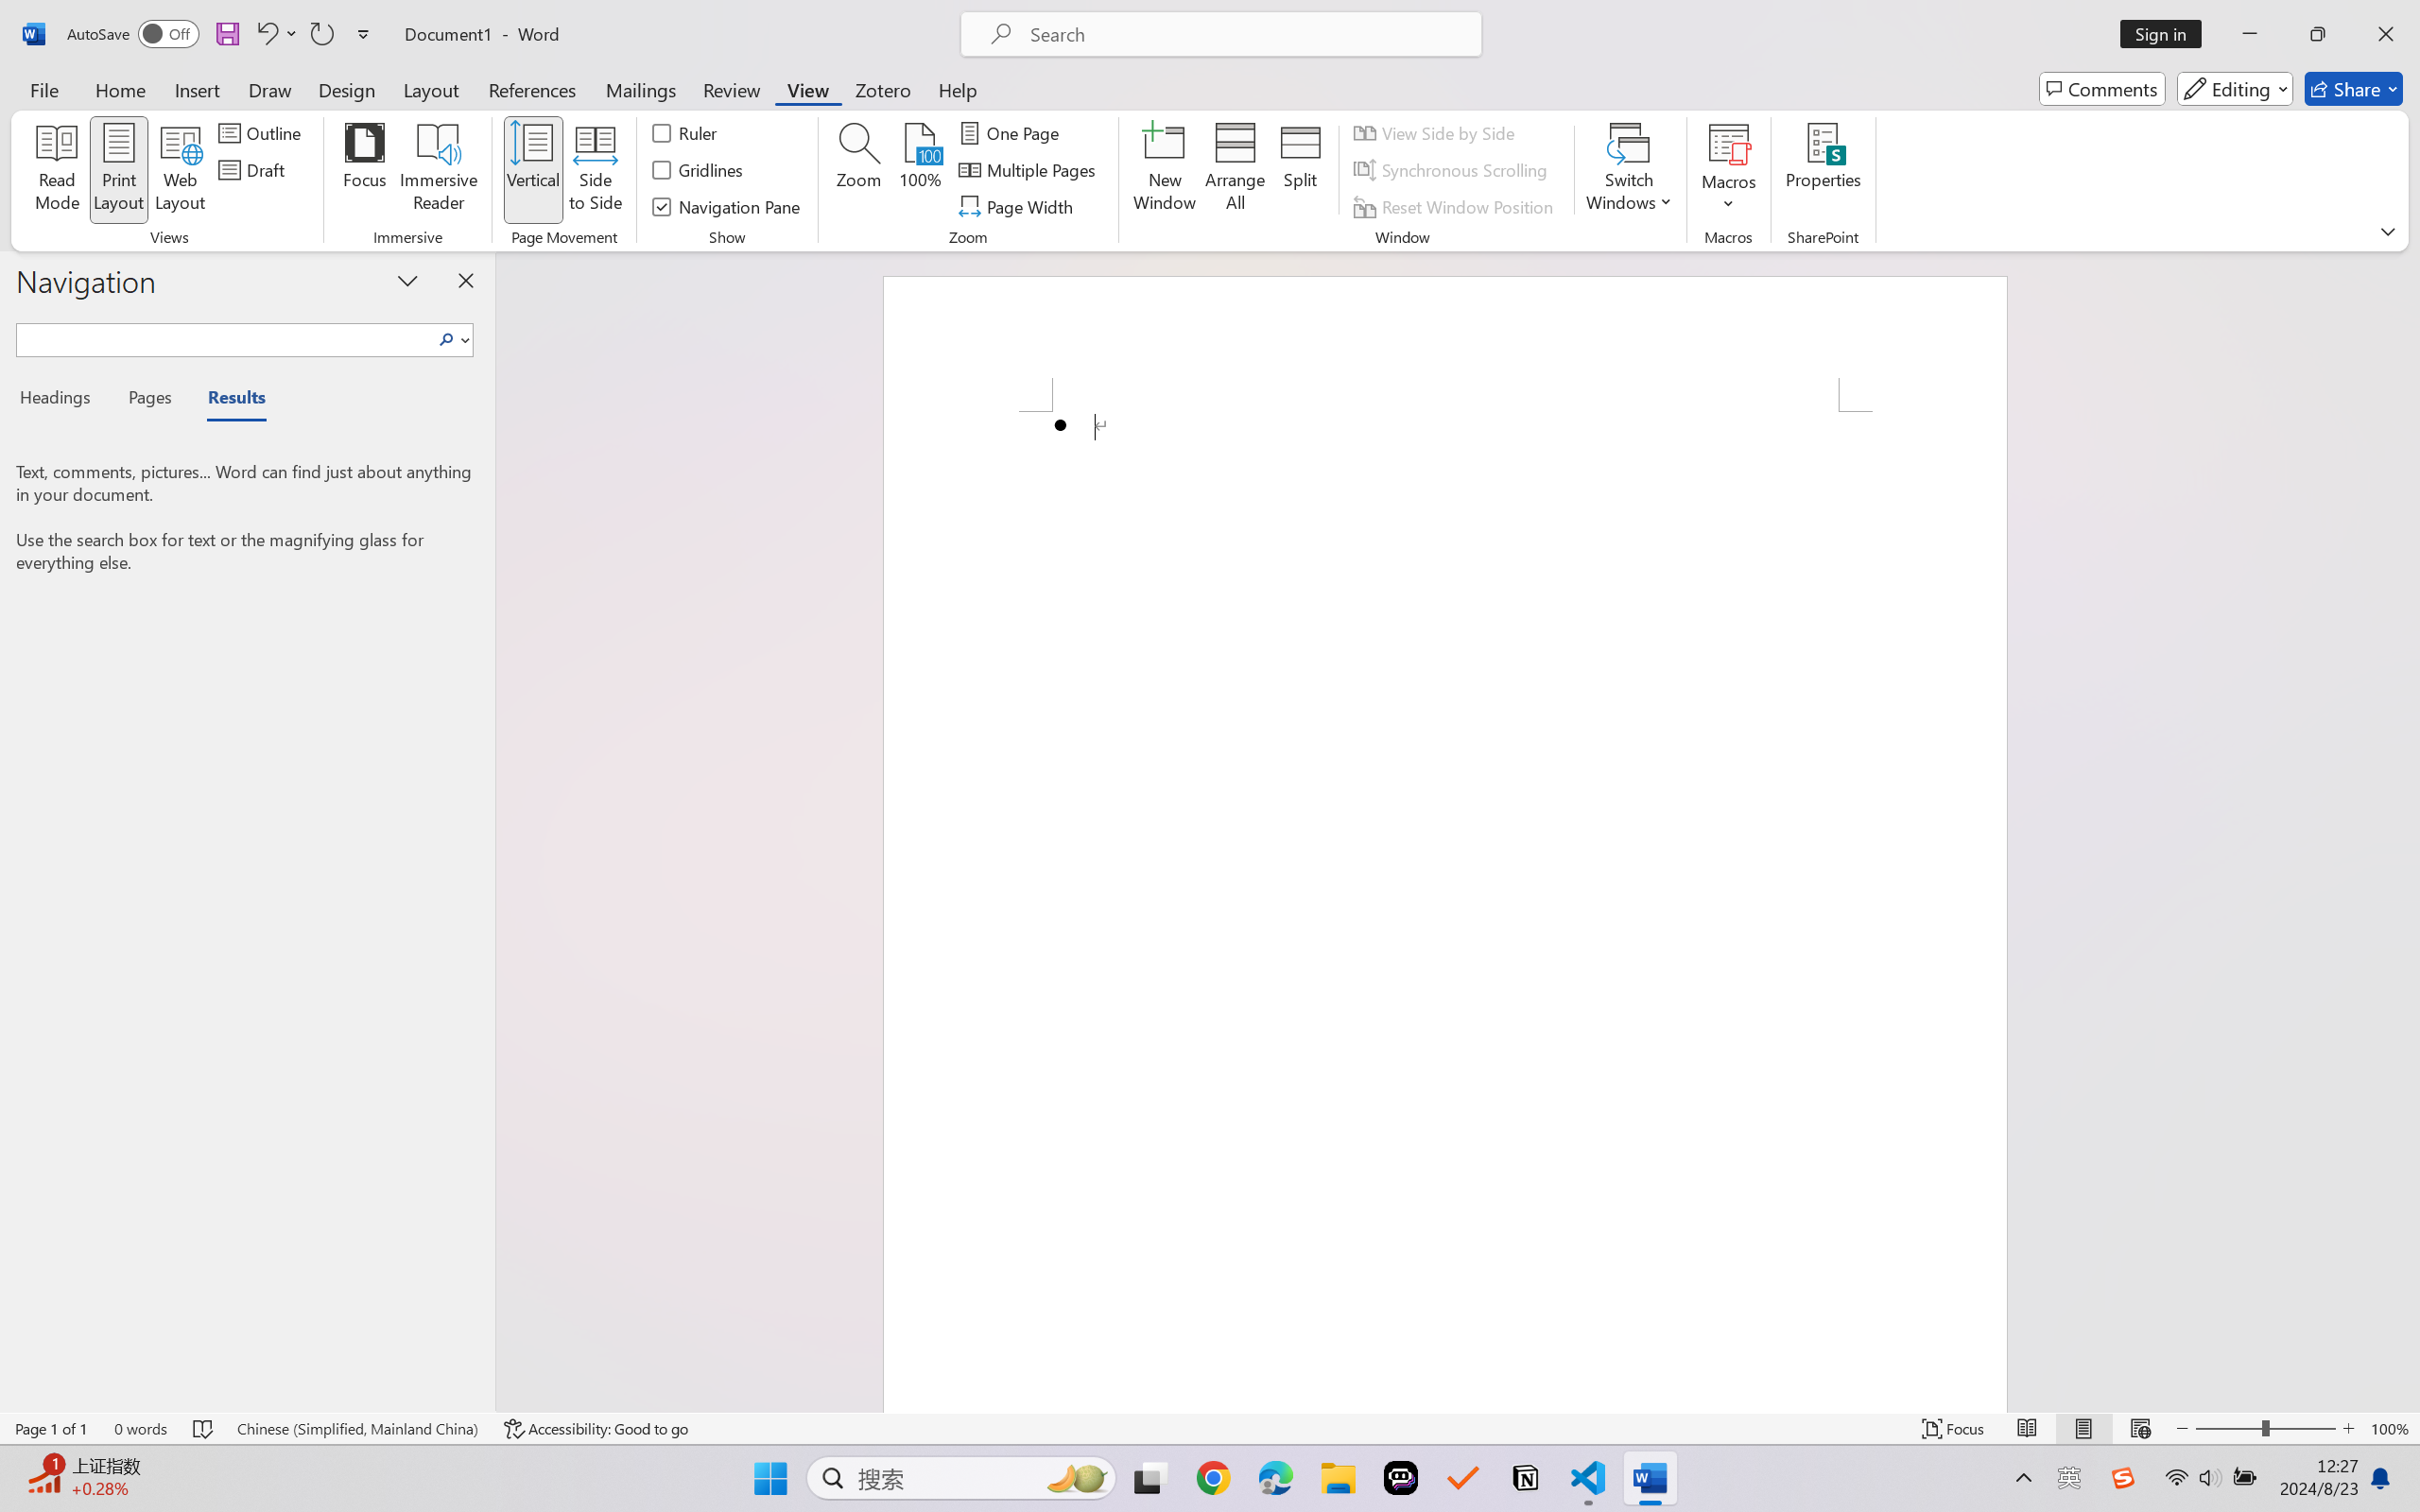 Image resolution: width=2420 pixels, height=1512 pixels. What do you see at coordinates (1456, 206) in the screenshot?
I see `Reset Window Position` at bounding box center [1456, 206].